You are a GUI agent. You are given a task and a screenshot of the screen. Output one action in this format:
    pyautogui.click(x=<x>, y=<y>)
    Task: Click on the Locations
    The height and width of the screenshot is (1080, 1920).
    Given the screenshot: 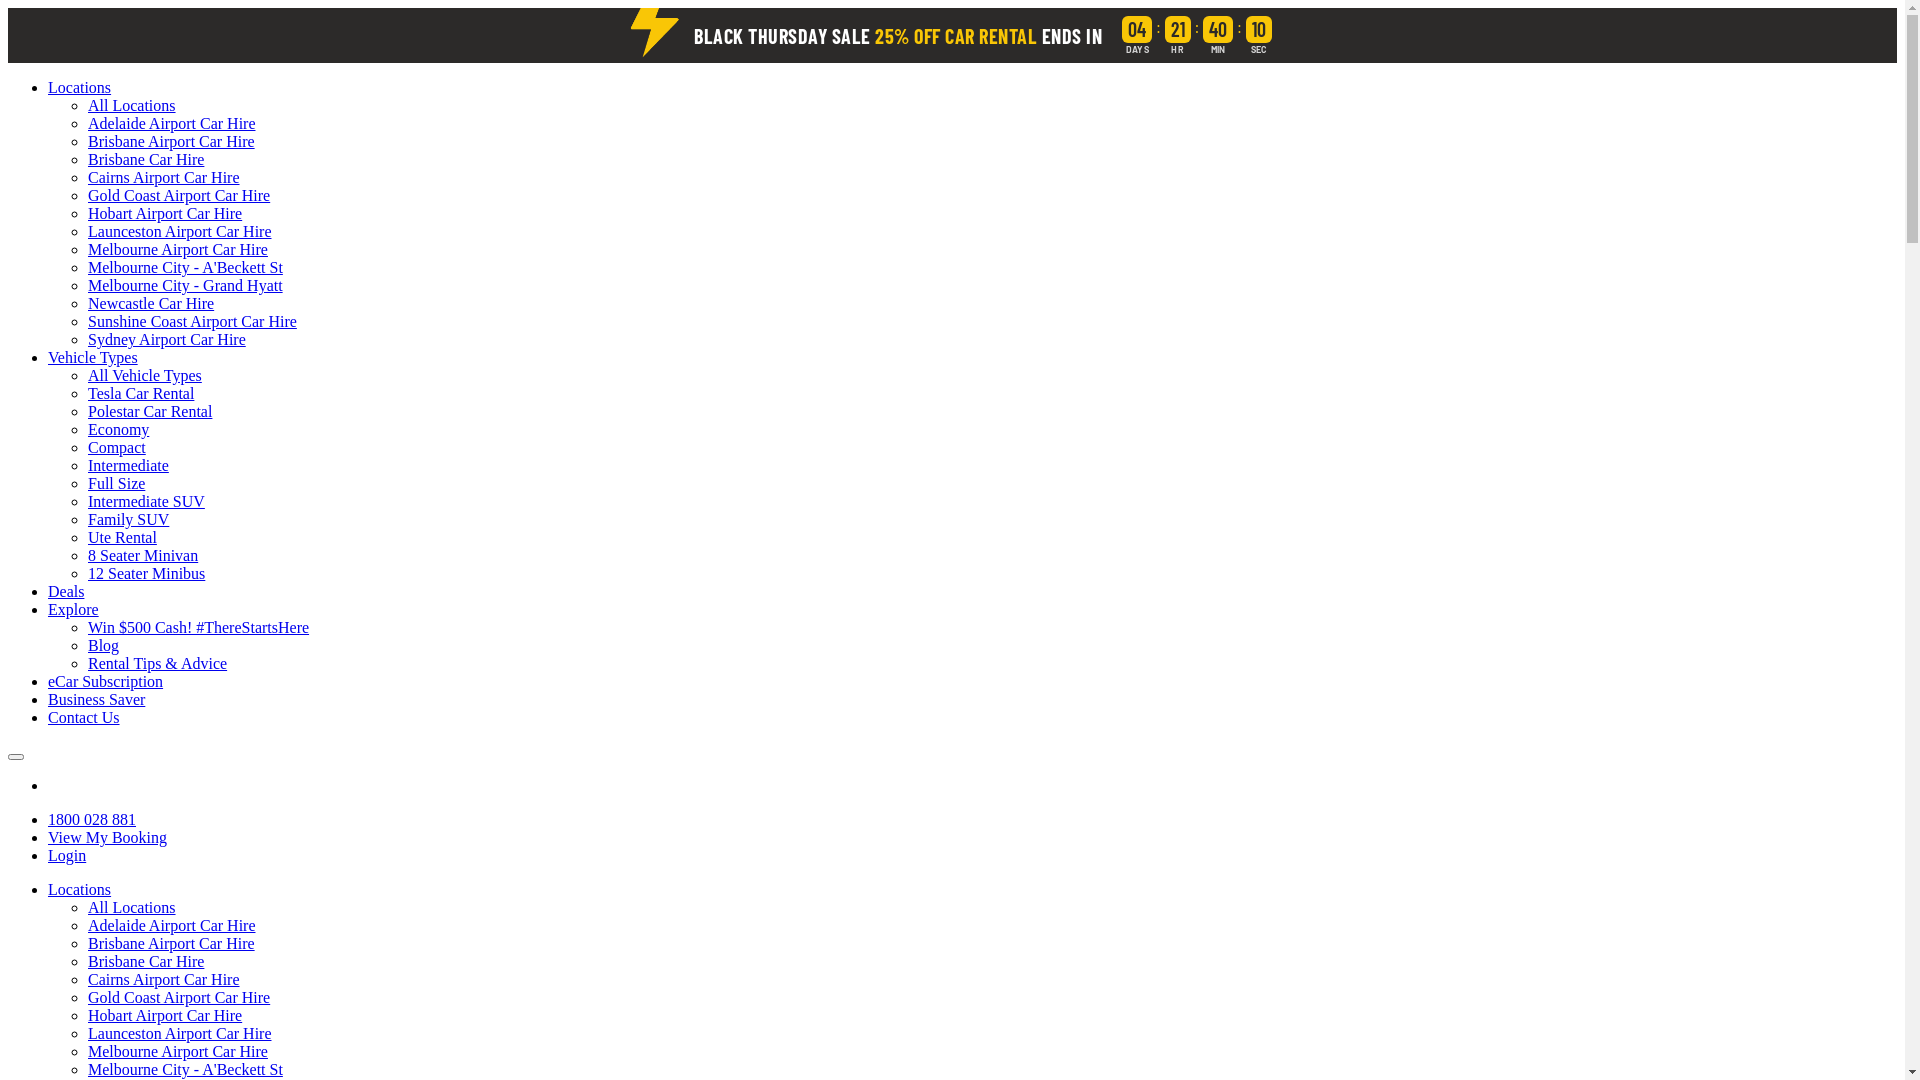 What is the action you would take?
    pyautogui.click(x=80, y=88)
    